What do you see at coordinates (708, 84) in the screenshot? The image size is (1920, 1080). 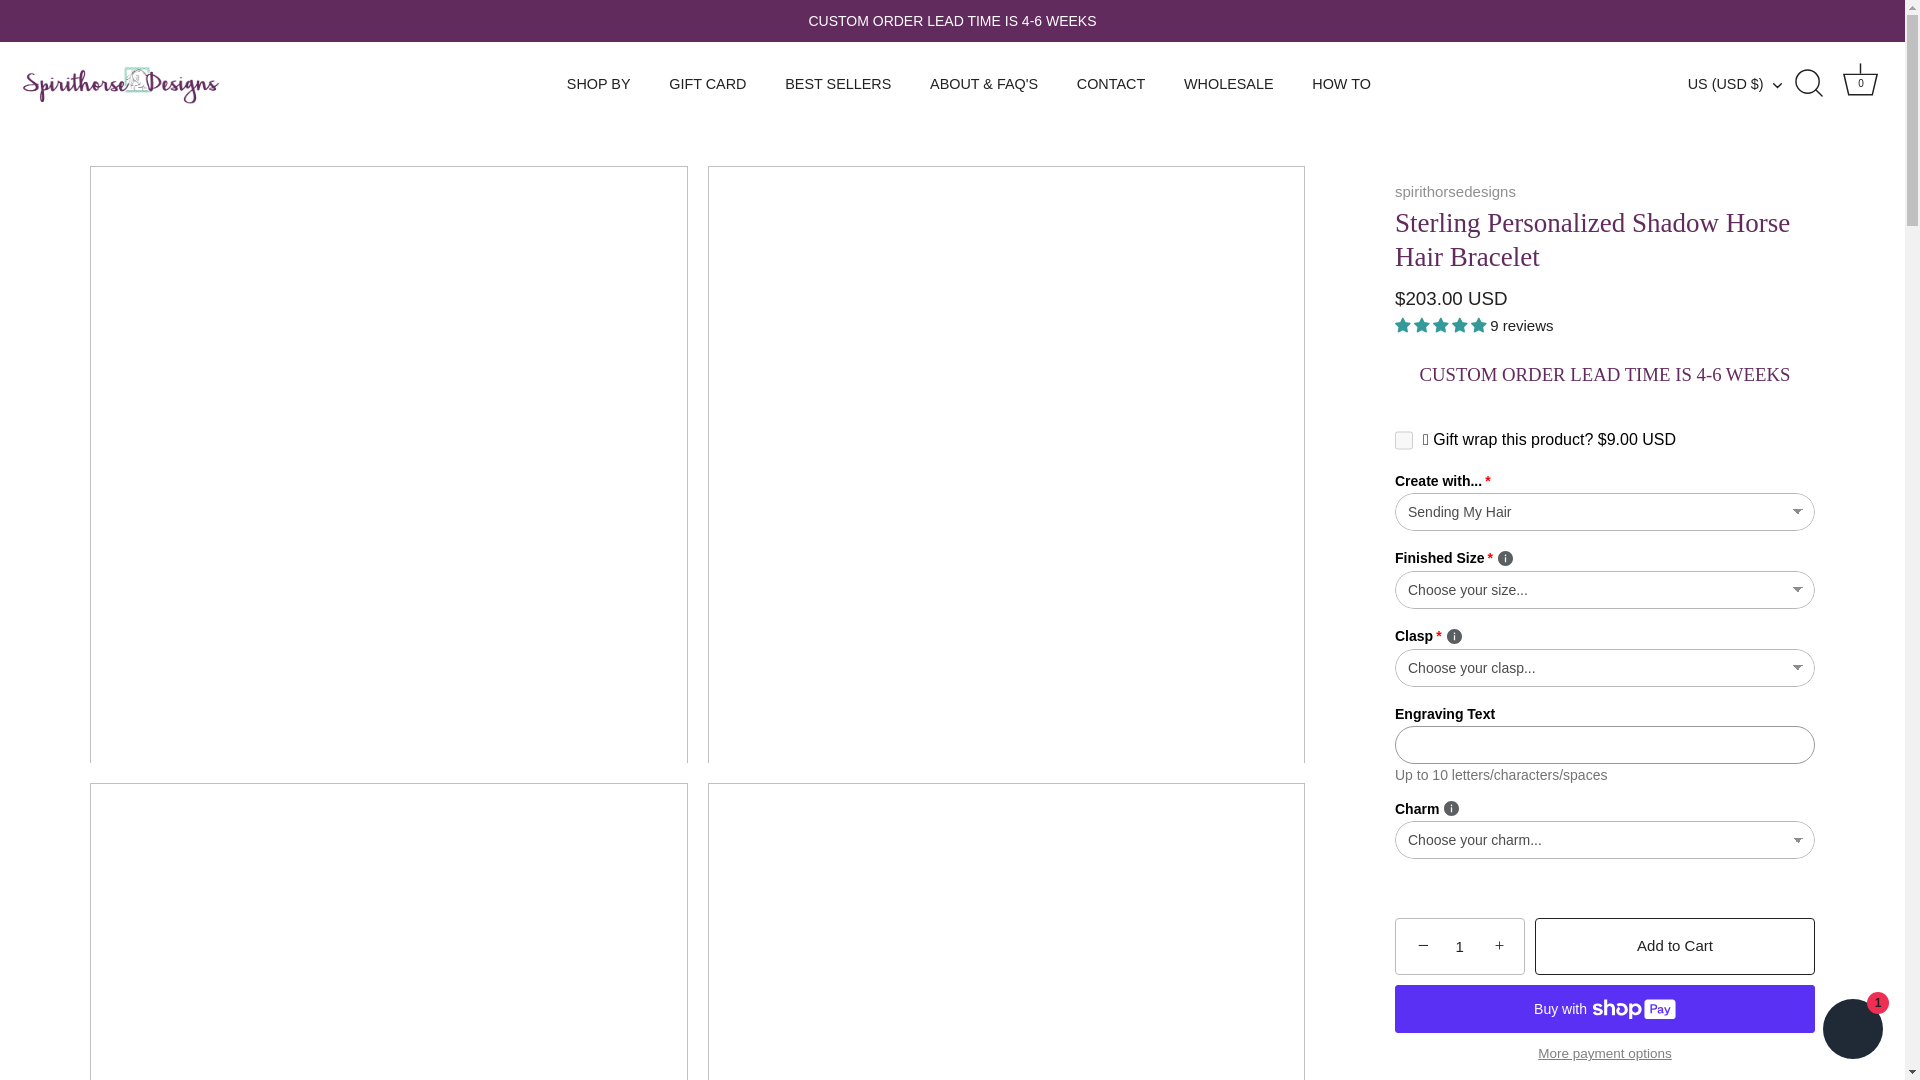 I see `GIFT CARD` at bounding box center [708, 84].